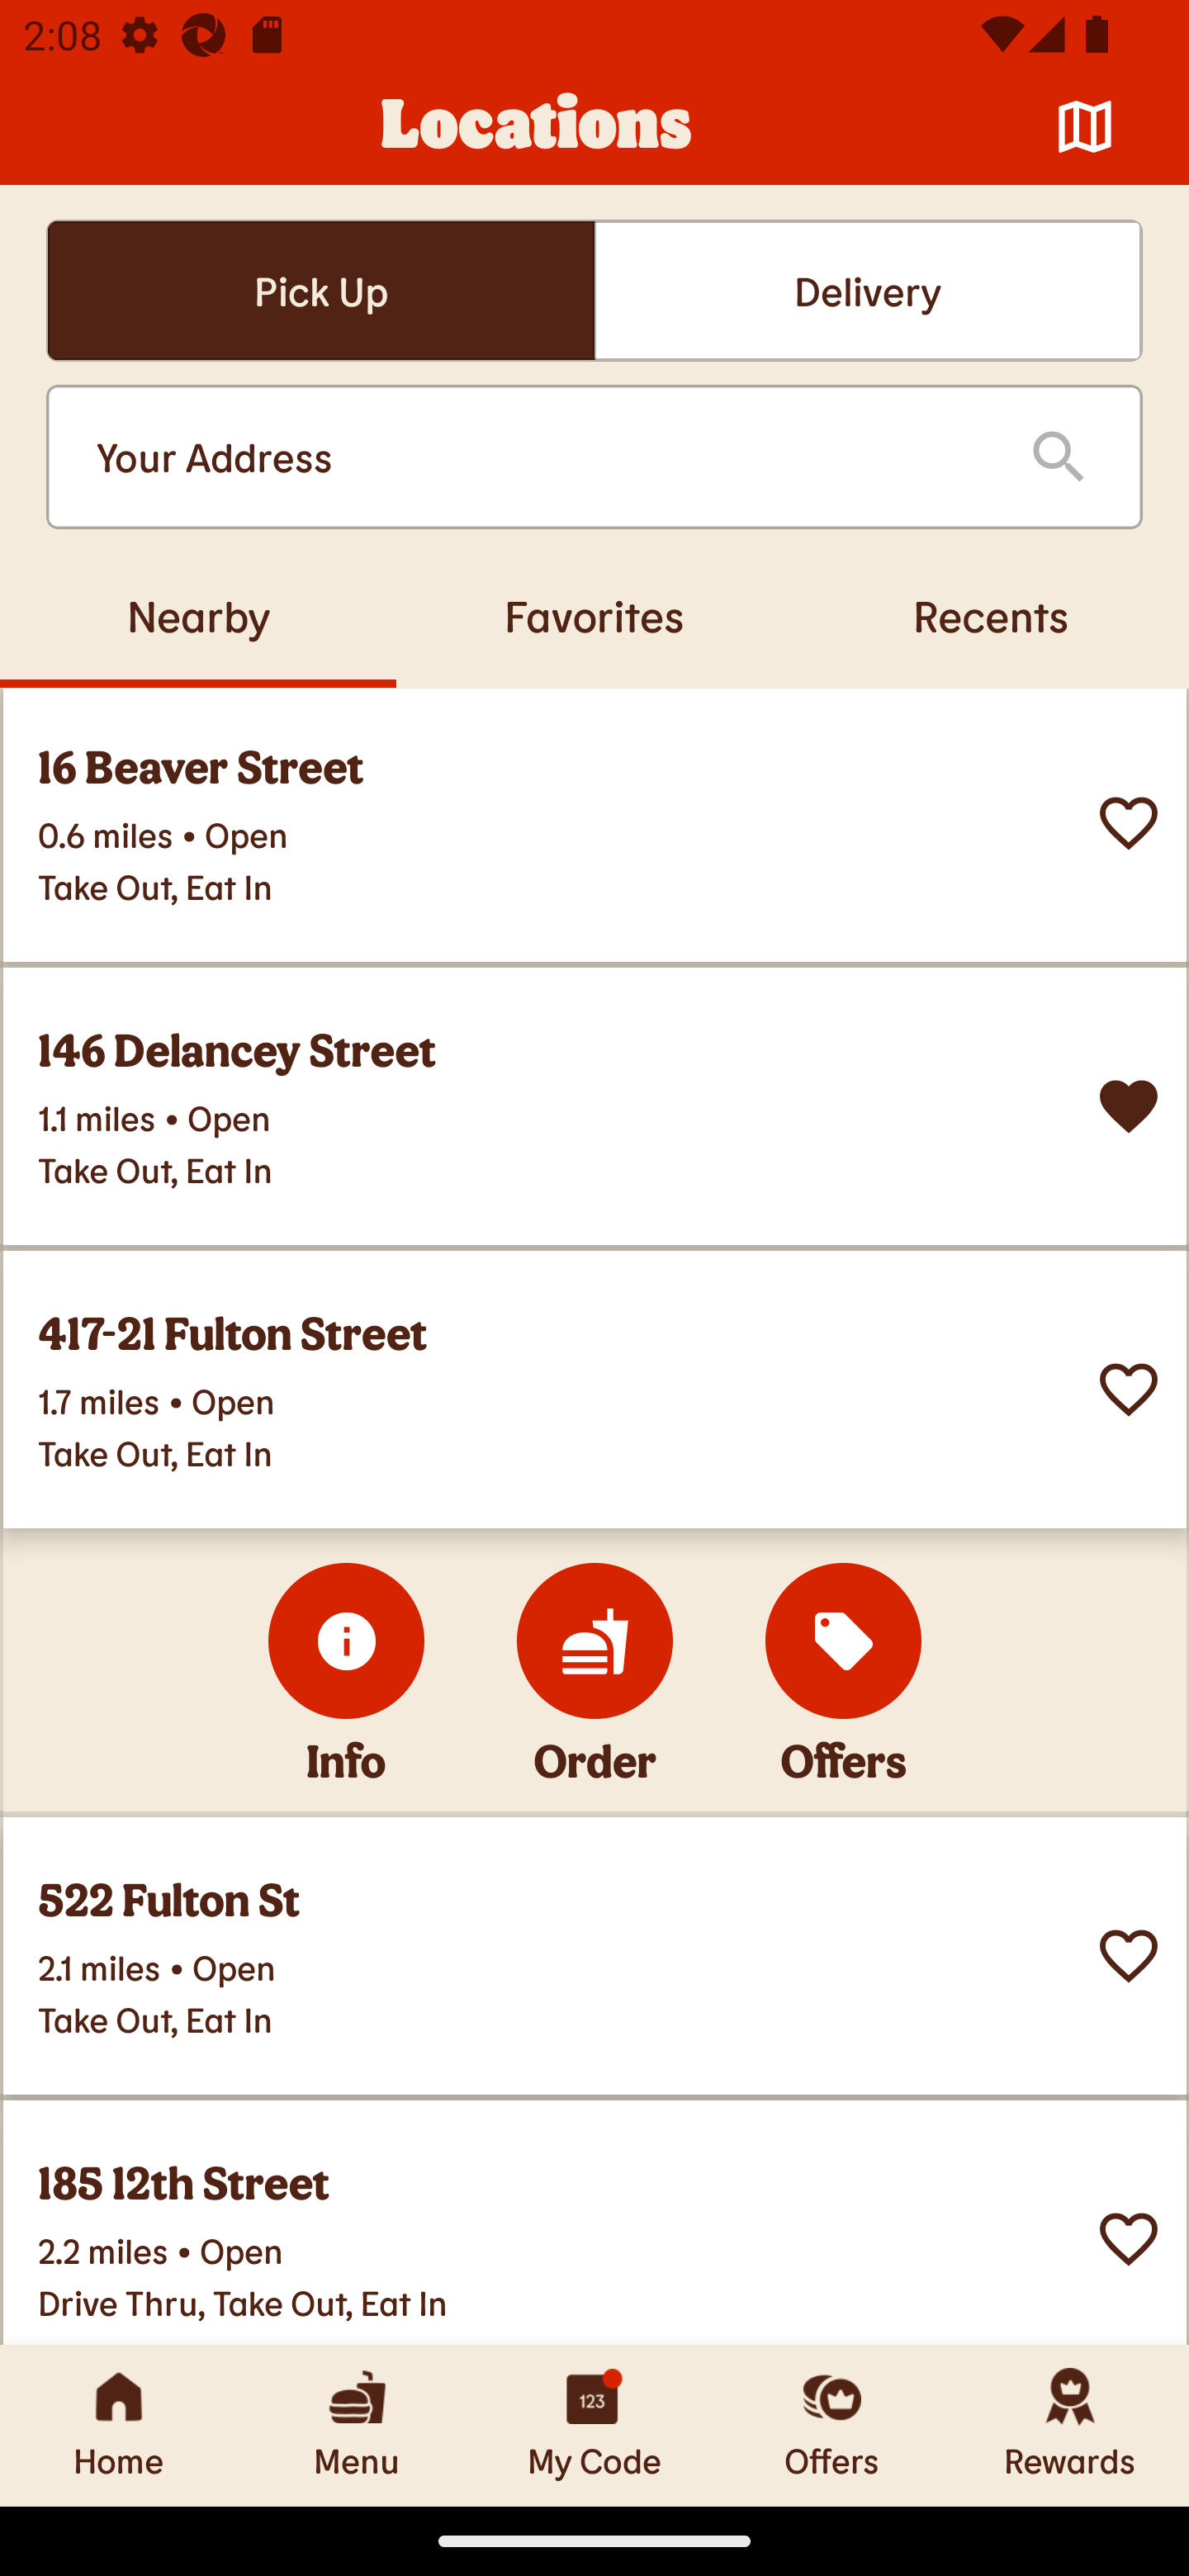 The width and height of the screenshot is (1189, 2576). Describe the element at coordinates (832, 2425) in the screenshot. I see `Offers` at that location.